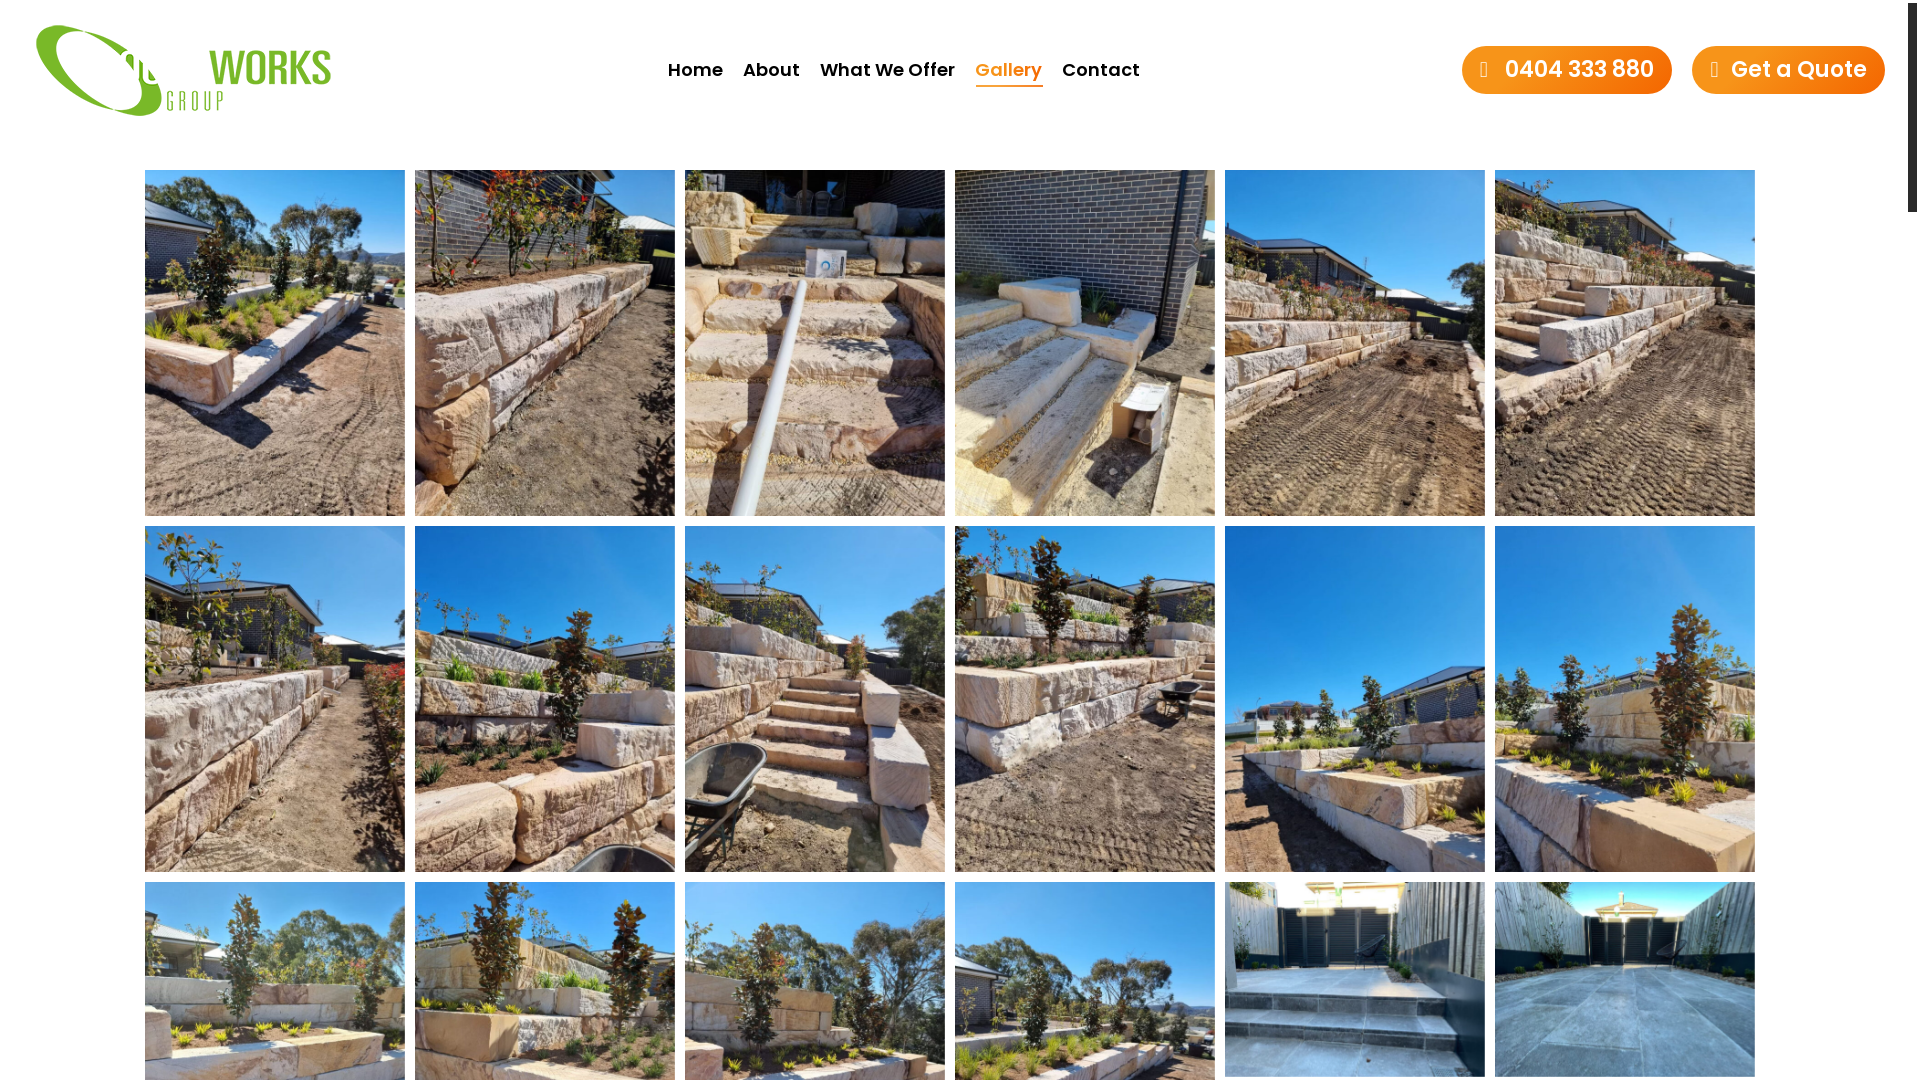  Describe the element at coordinates (1788, 70) in the screenshot. I see `Get a Quote` at that location.